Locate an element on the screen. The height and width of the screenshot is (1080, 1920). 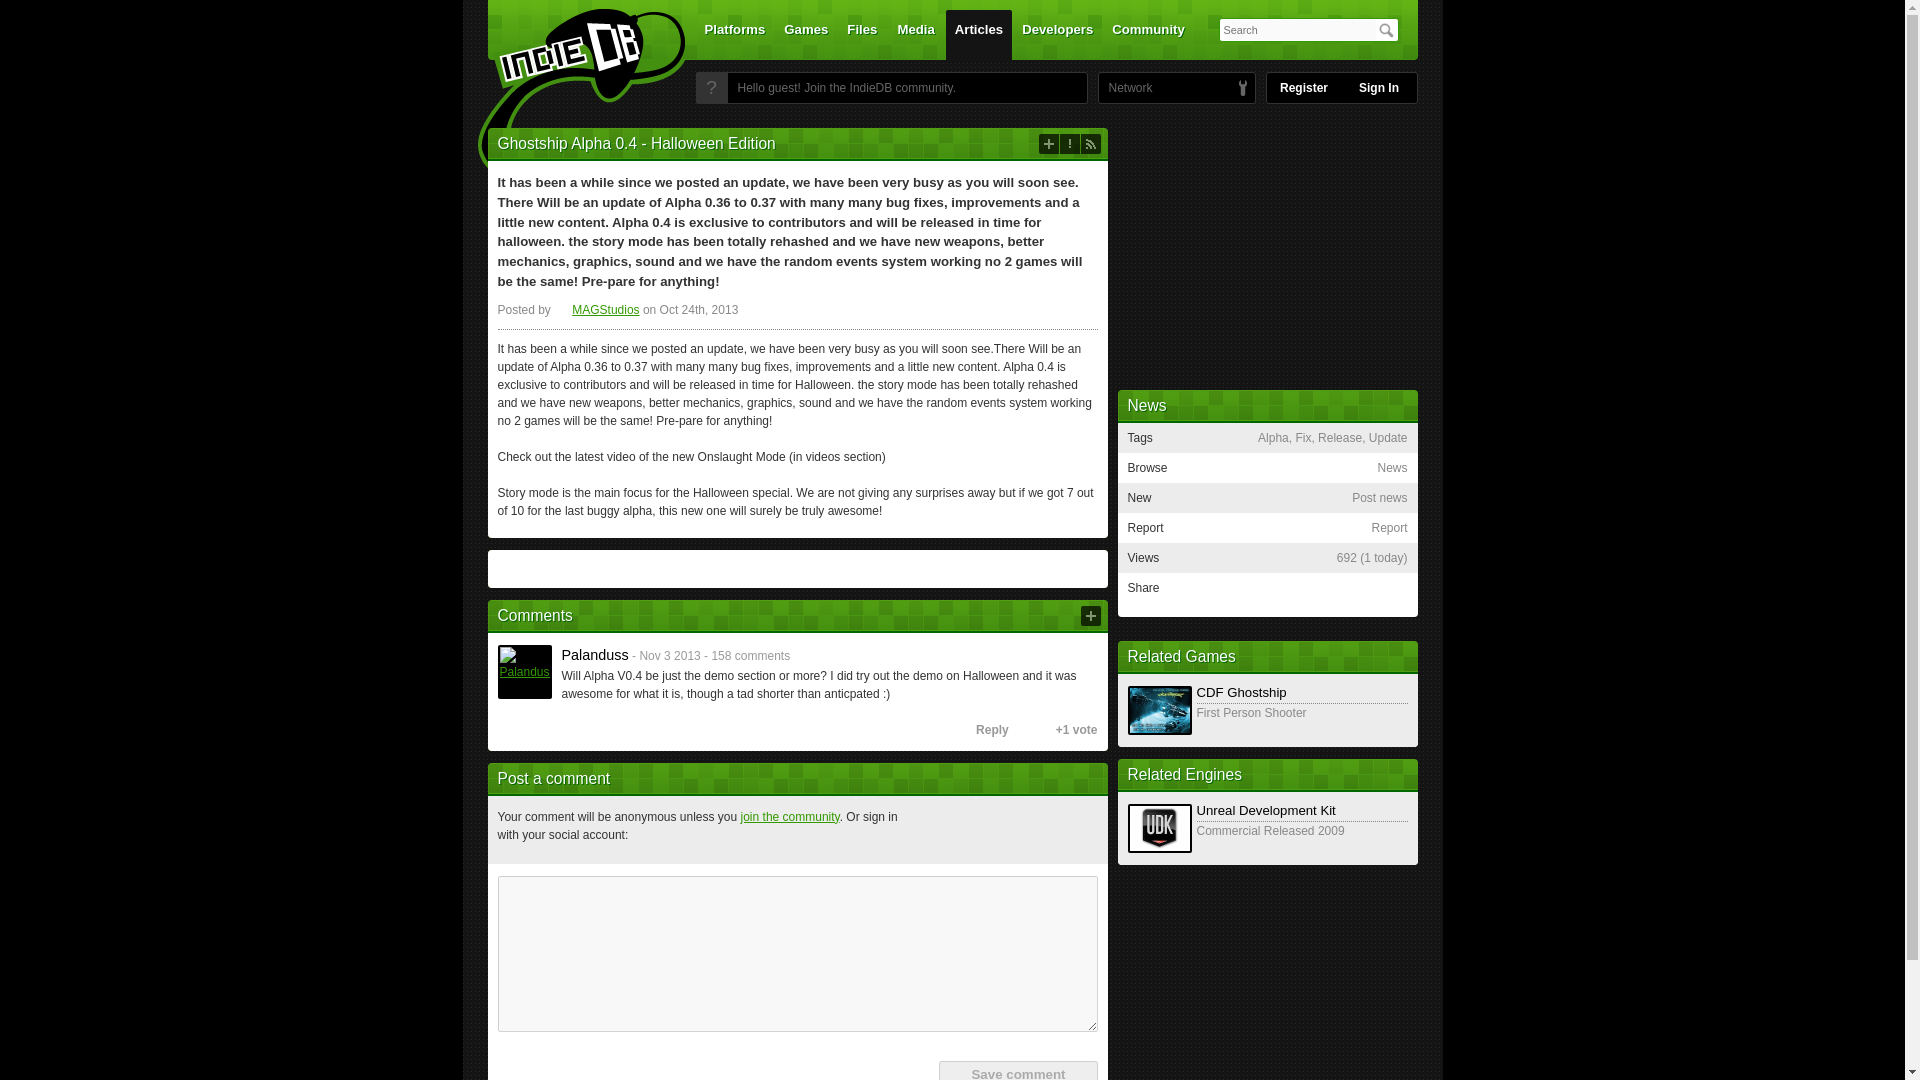
Save comment is located at coordinates (1017, 1070).